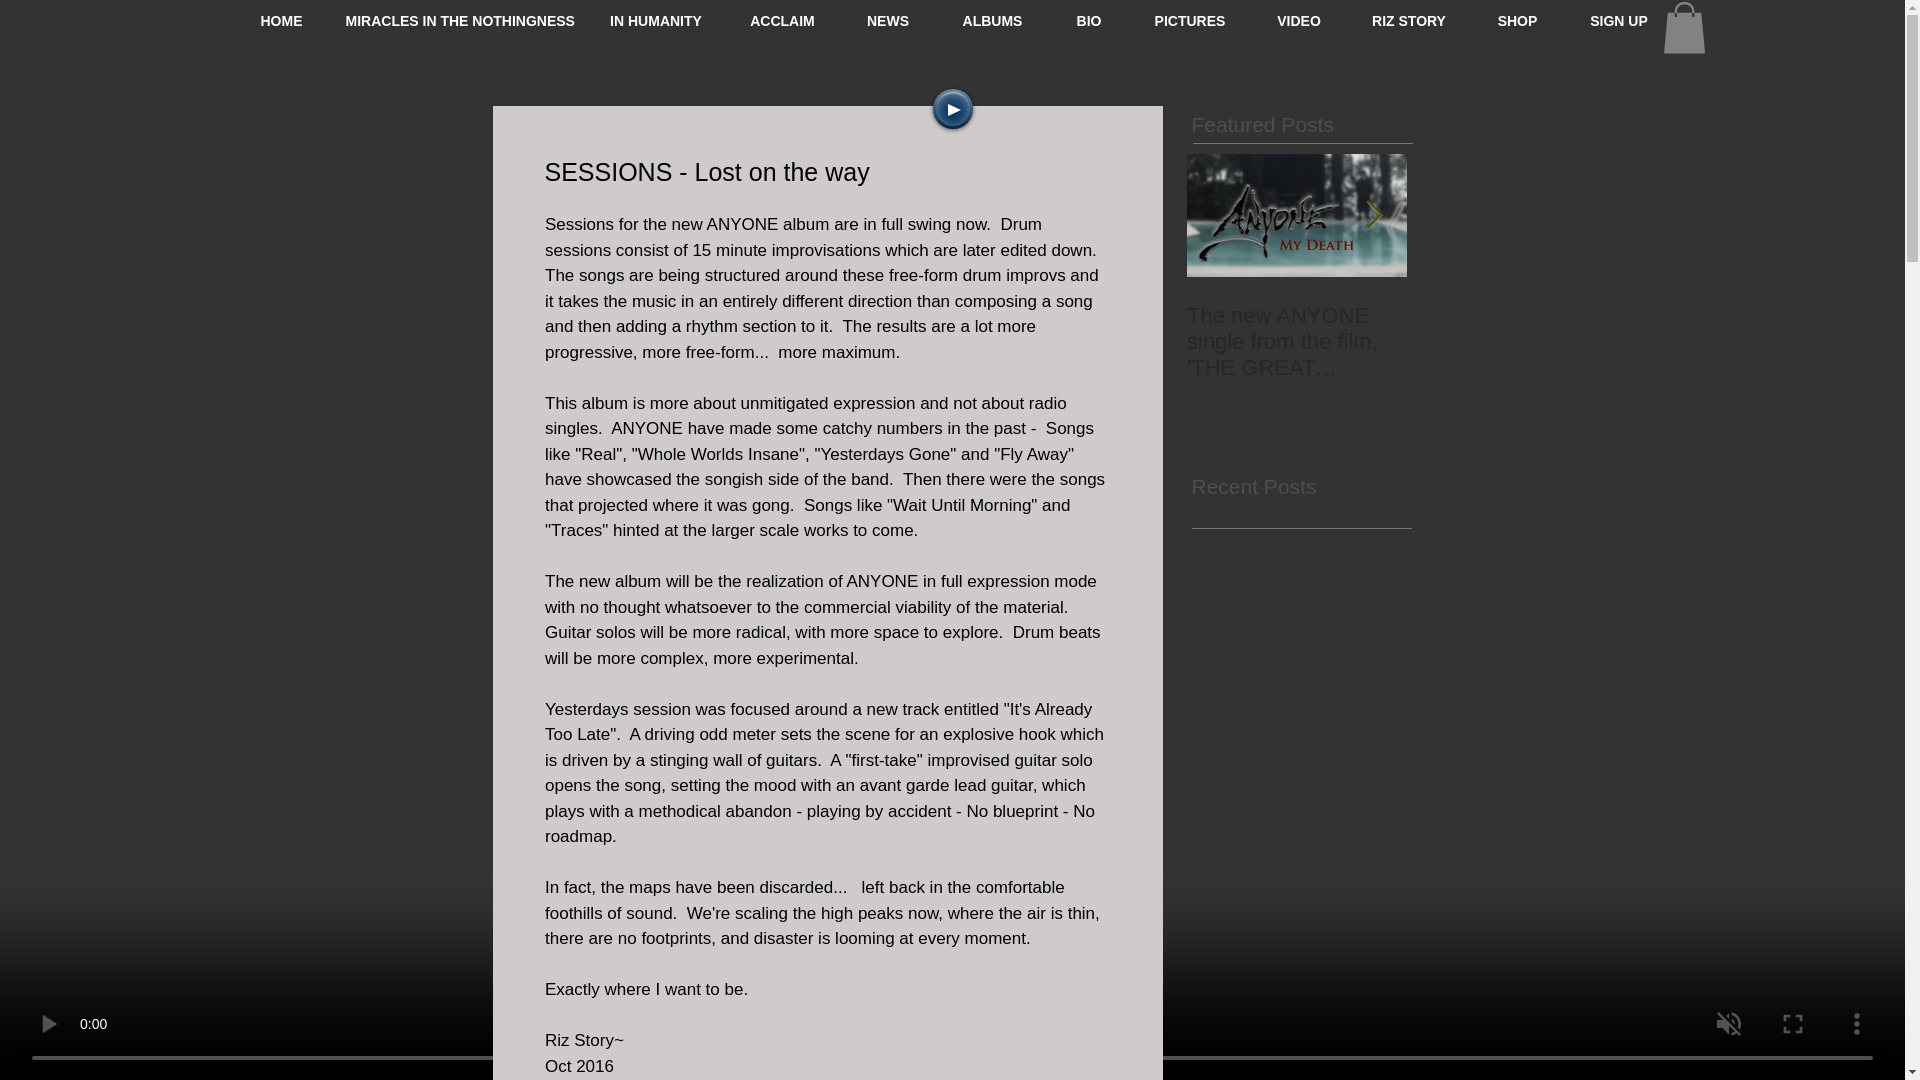 The height and width of the screenshot is (1080, 1920). I want to click on VIDEO, so click(1298, 20).